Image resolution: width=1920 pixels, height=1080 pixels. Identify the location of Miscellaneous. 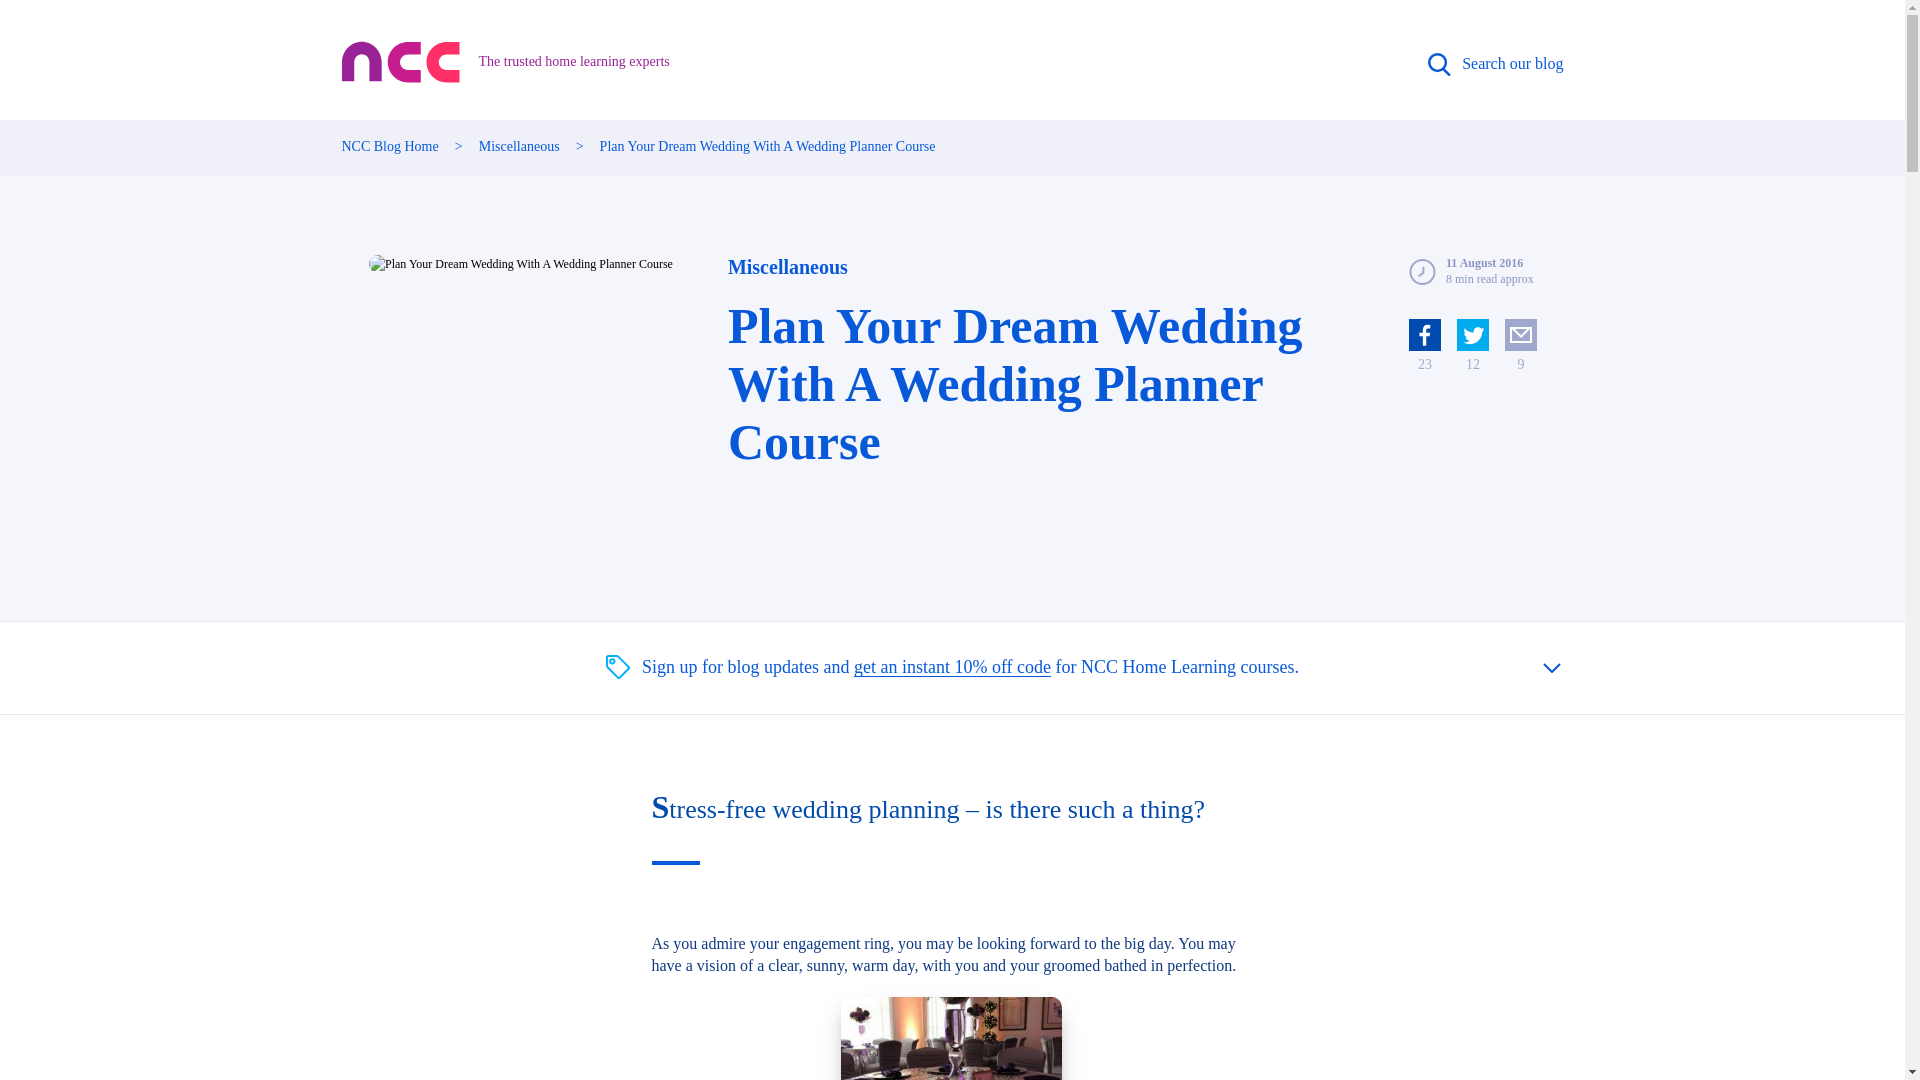
(788, 266).